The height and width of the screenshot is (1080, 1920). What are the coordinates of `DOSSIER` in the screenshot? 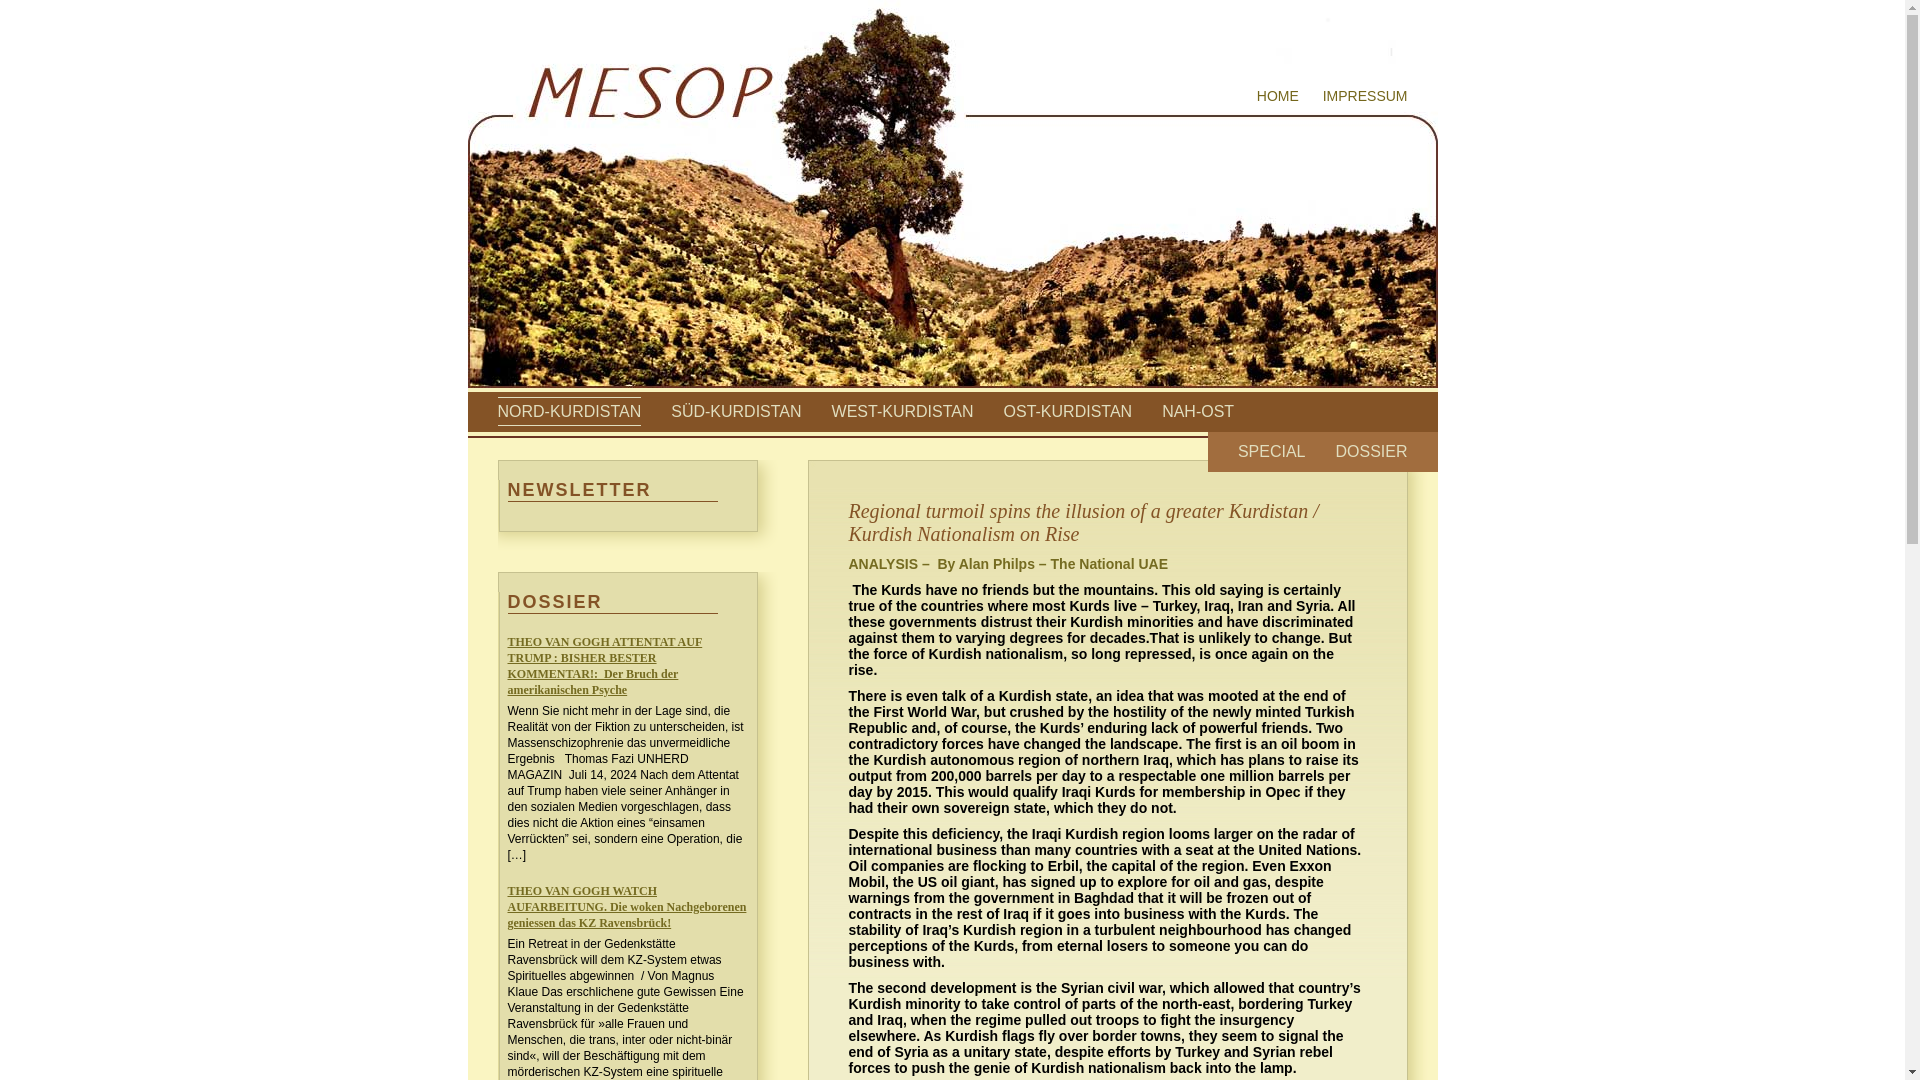 It's located at (1370, 451).